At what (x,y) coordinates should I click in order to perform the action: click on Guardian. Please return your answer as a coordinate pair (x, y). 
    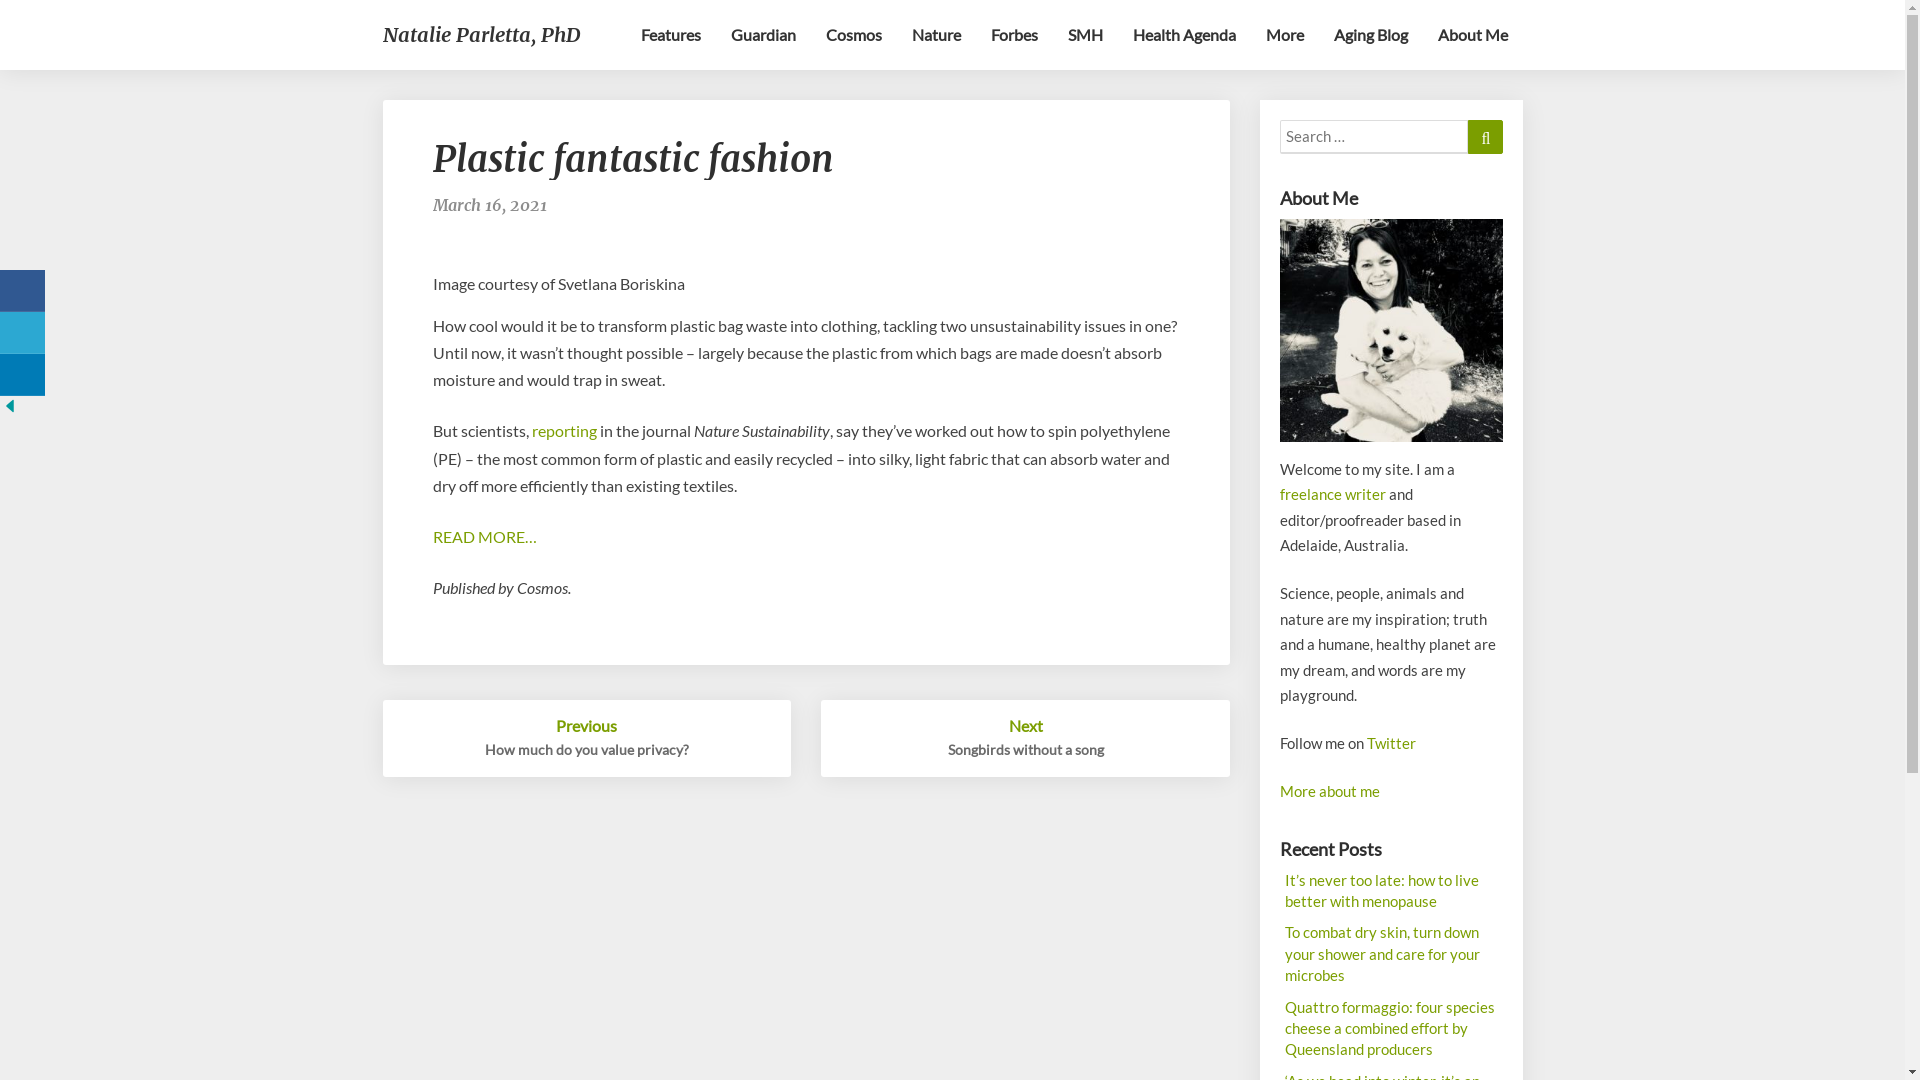
    Looking at the image, I should click on (764, 35).